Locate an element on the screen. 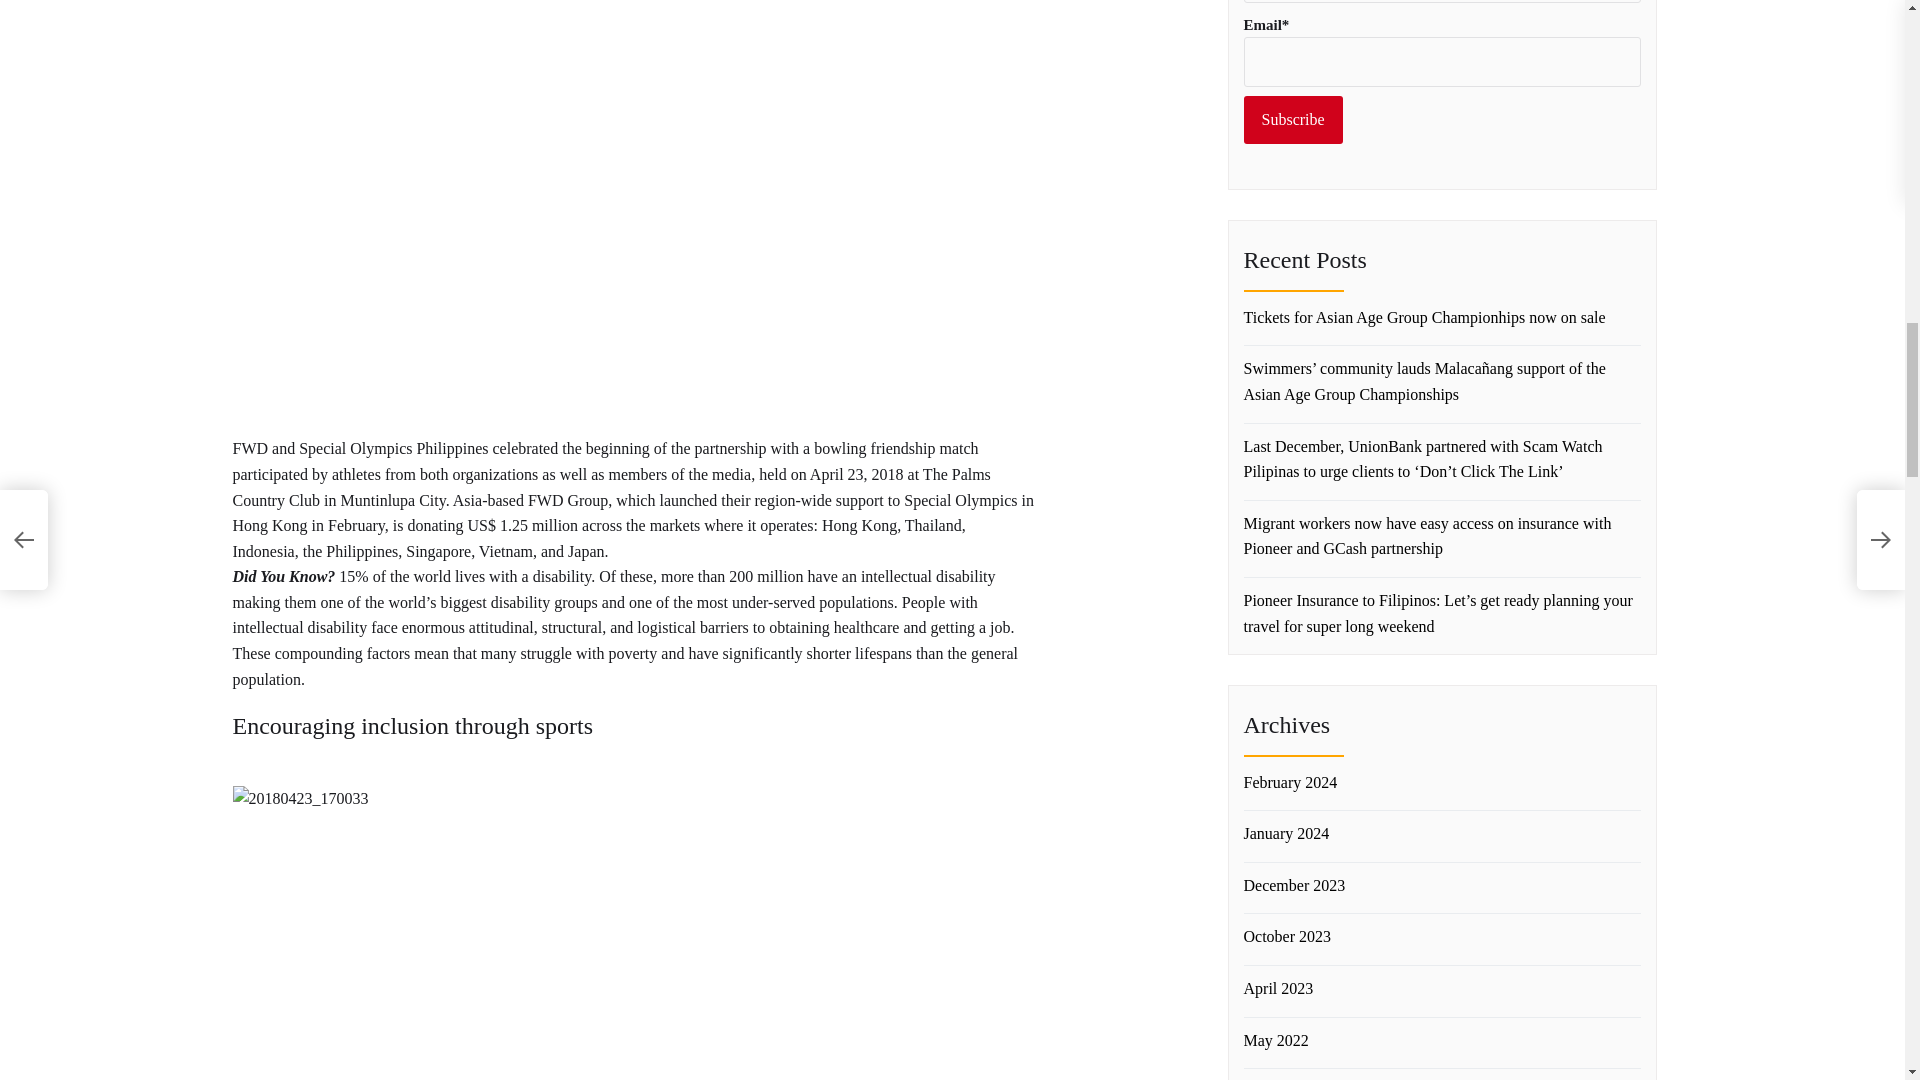 This screenshot has height=1080, width=1920. Subscribe is located at coordinates (1293, 120).